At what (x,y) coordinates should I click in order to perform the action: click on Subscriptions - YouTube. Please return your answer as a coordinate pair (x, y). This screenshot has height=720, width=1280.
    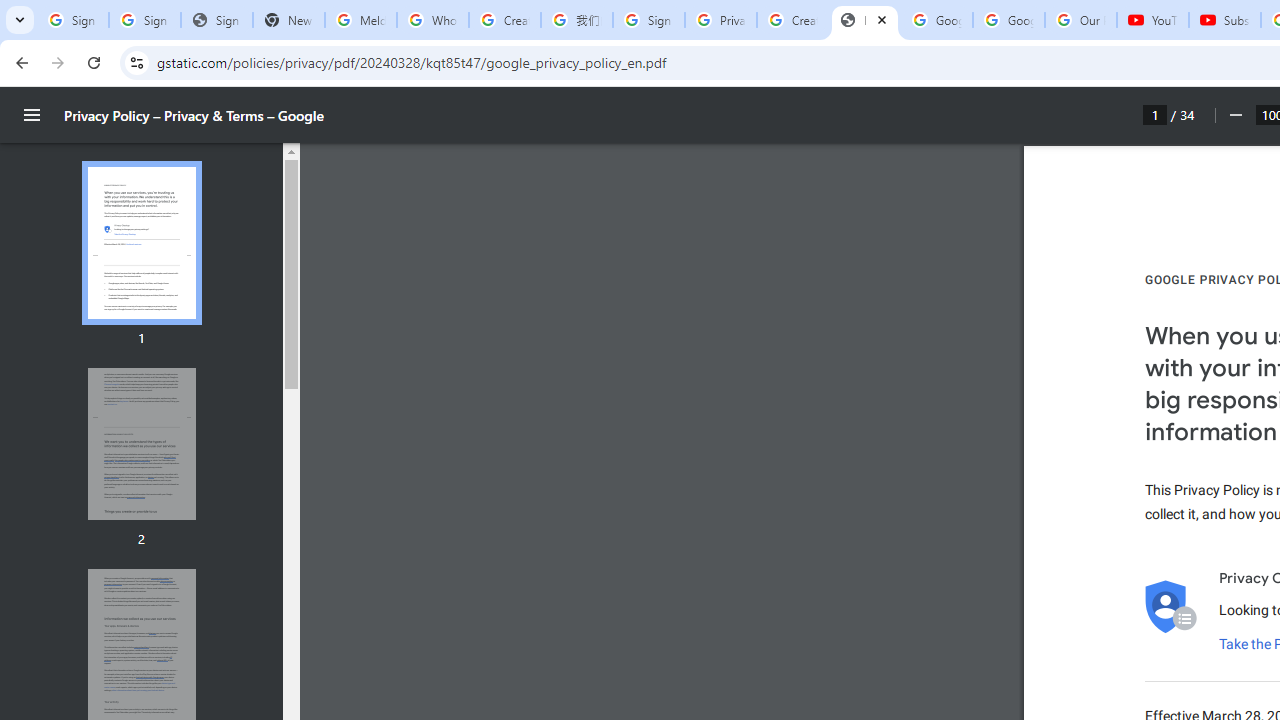
    Looking at the image, I should click on (1224, 20).